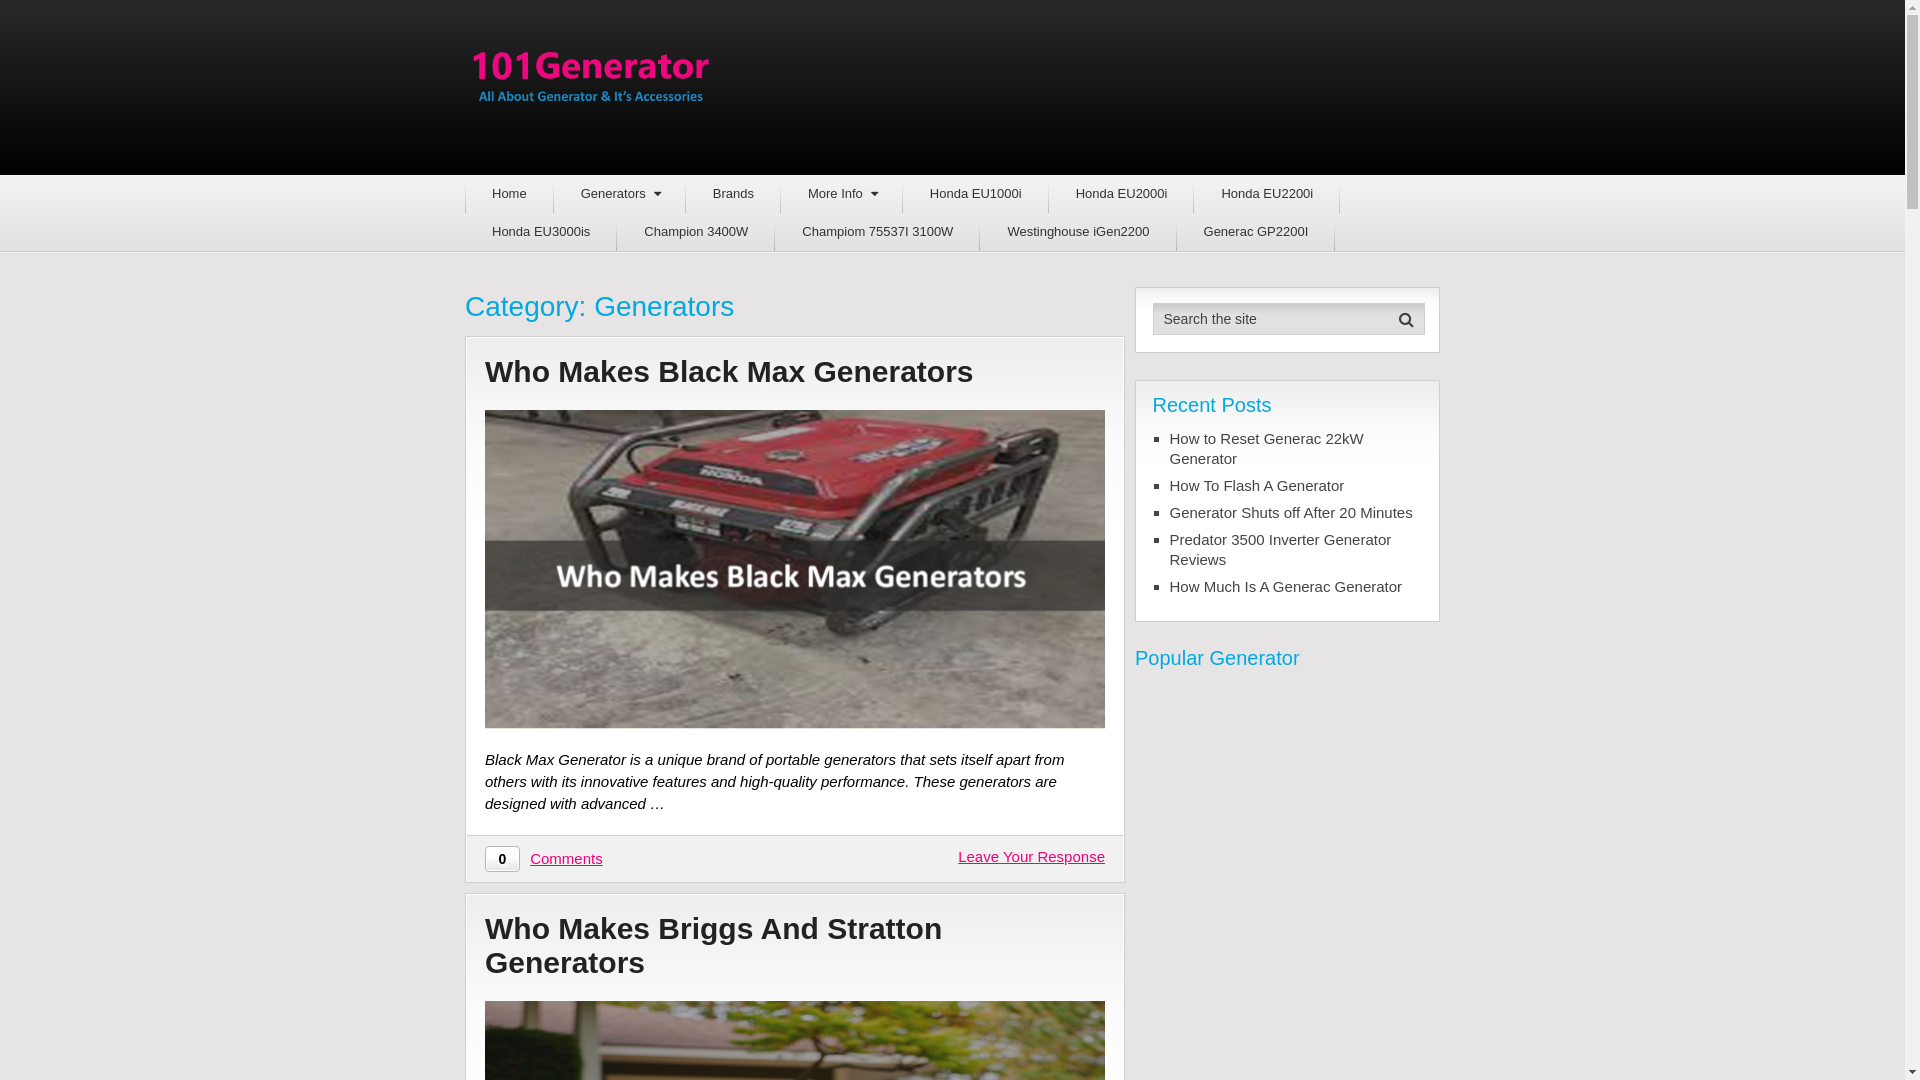 Image resolution: width=1920 pixels, height=1080 pixels. I want to click on Leave Your Response, so click(1032, 856).